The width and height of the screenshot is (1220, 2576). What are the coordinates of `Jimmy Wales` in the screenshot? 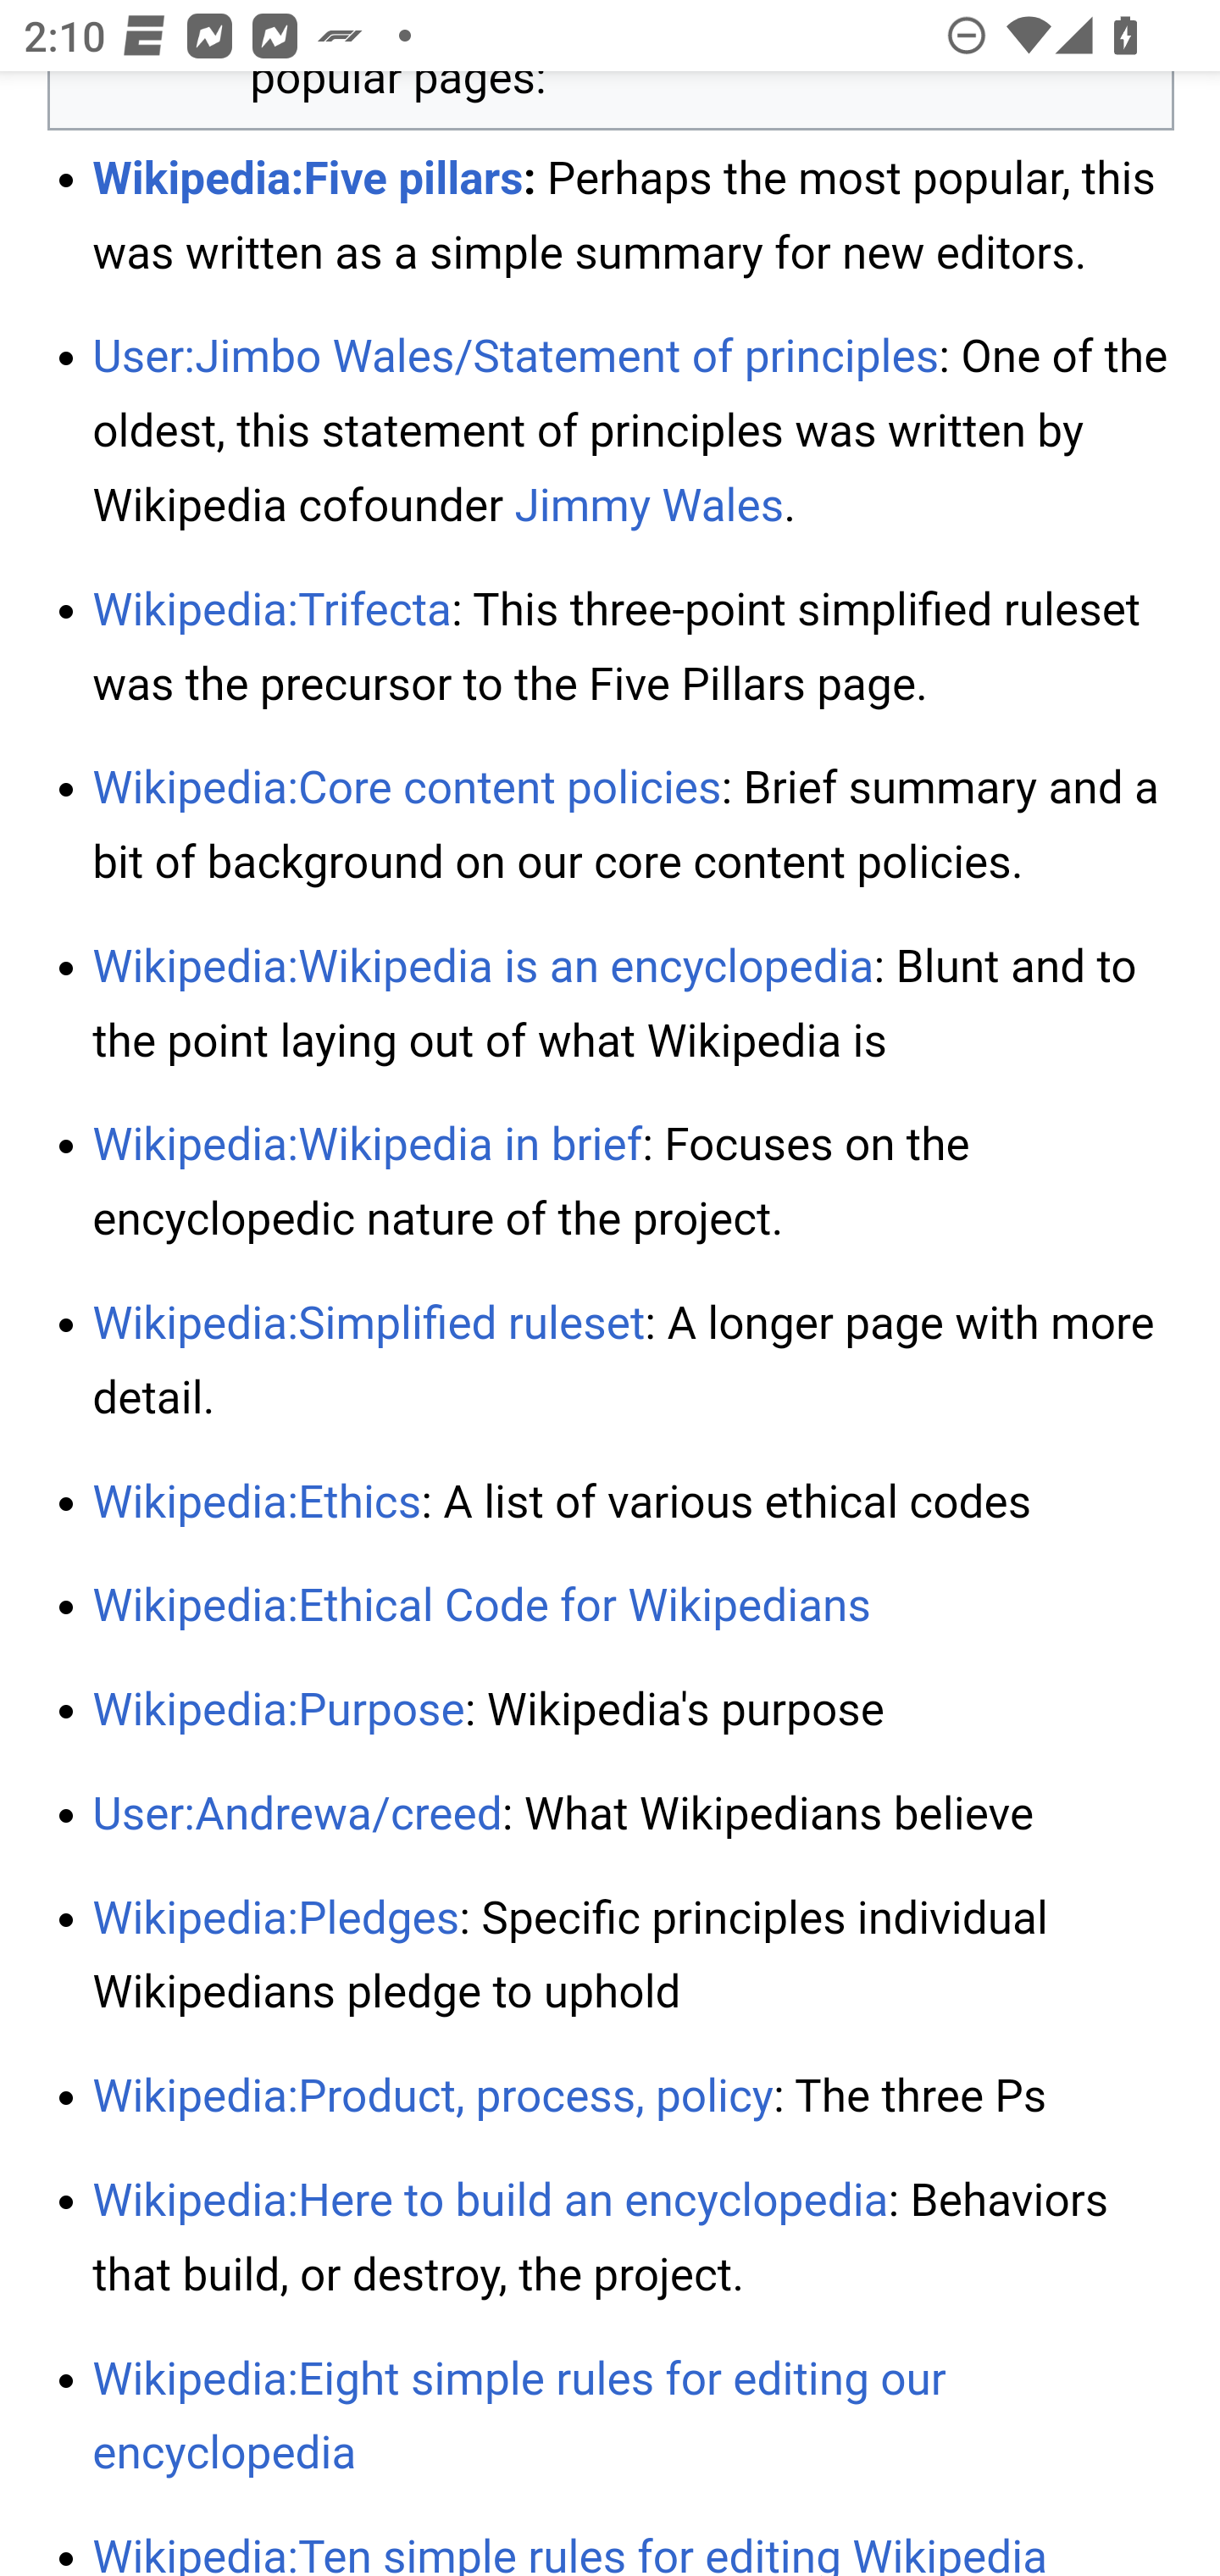 It's located at (649, 508).